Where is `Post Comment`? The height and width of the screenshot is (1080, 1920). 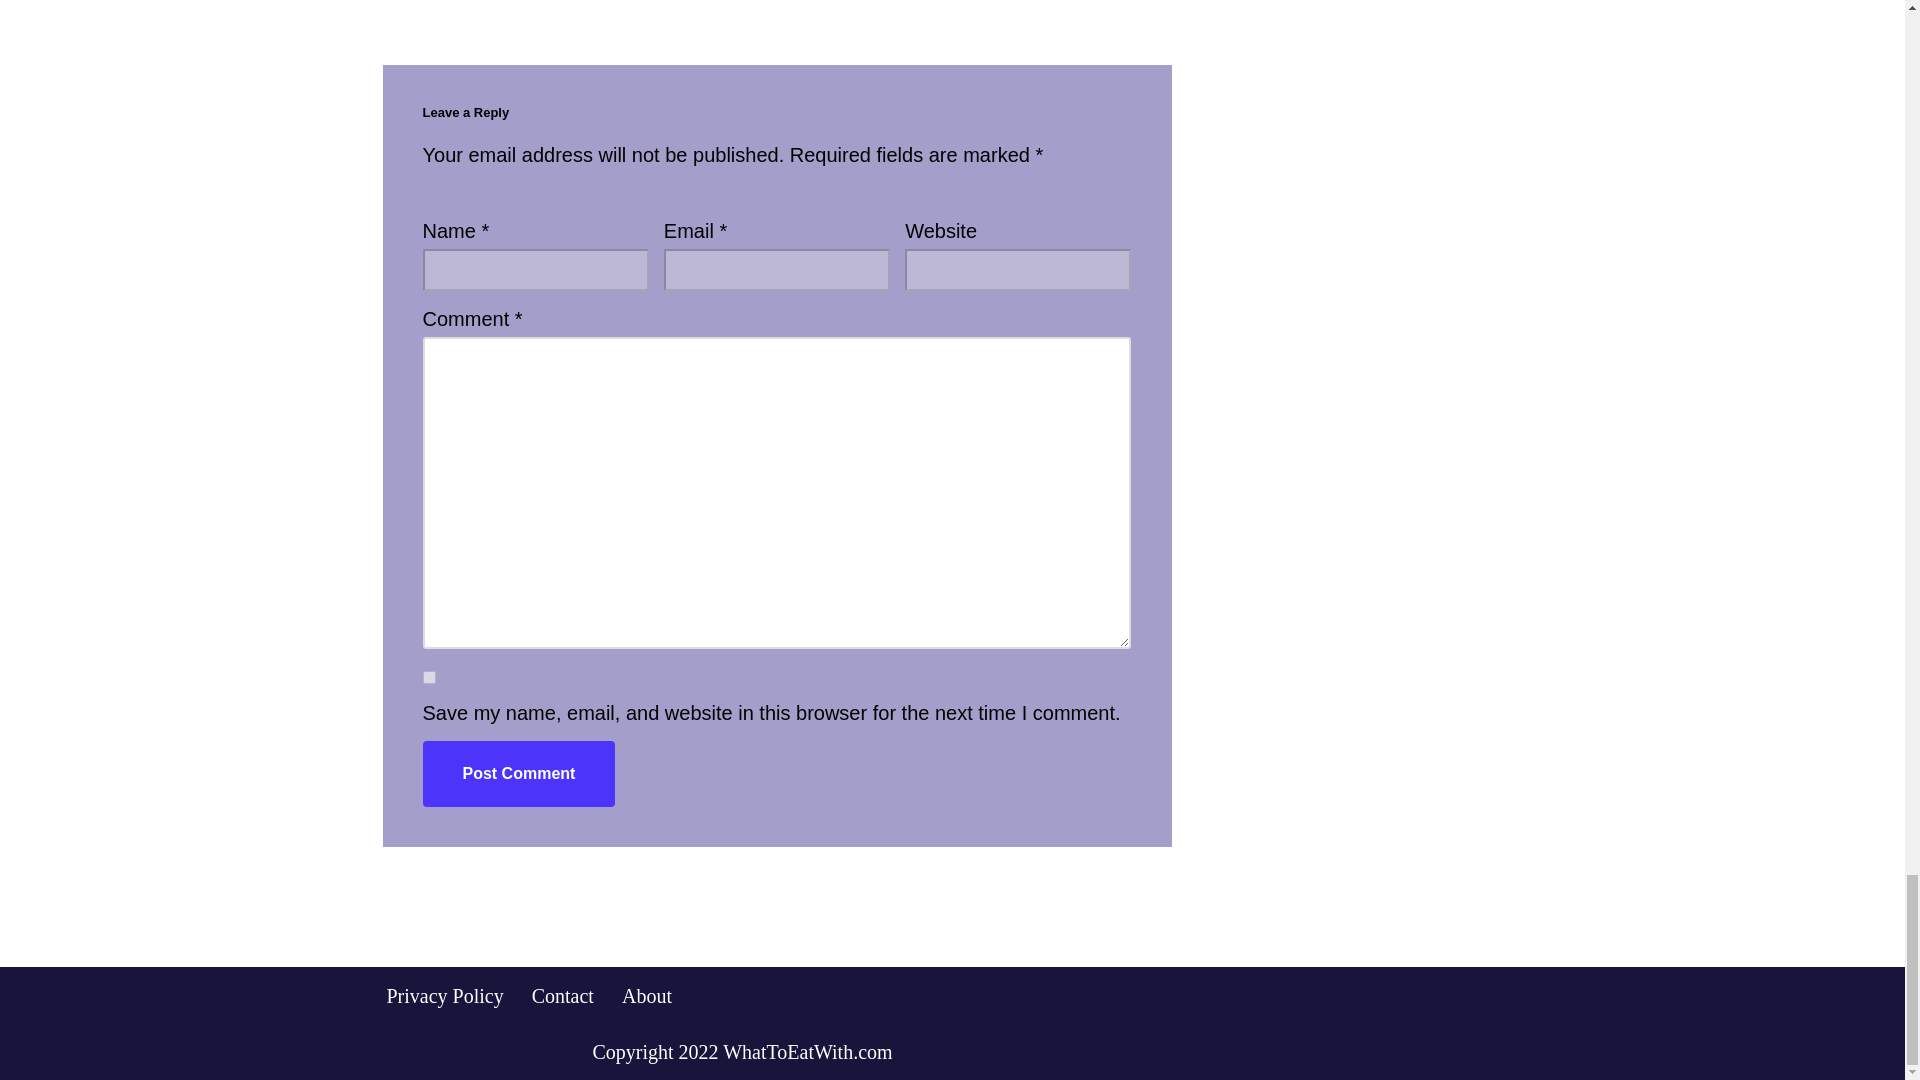 Post Comment is located at coordinates (518, 773).